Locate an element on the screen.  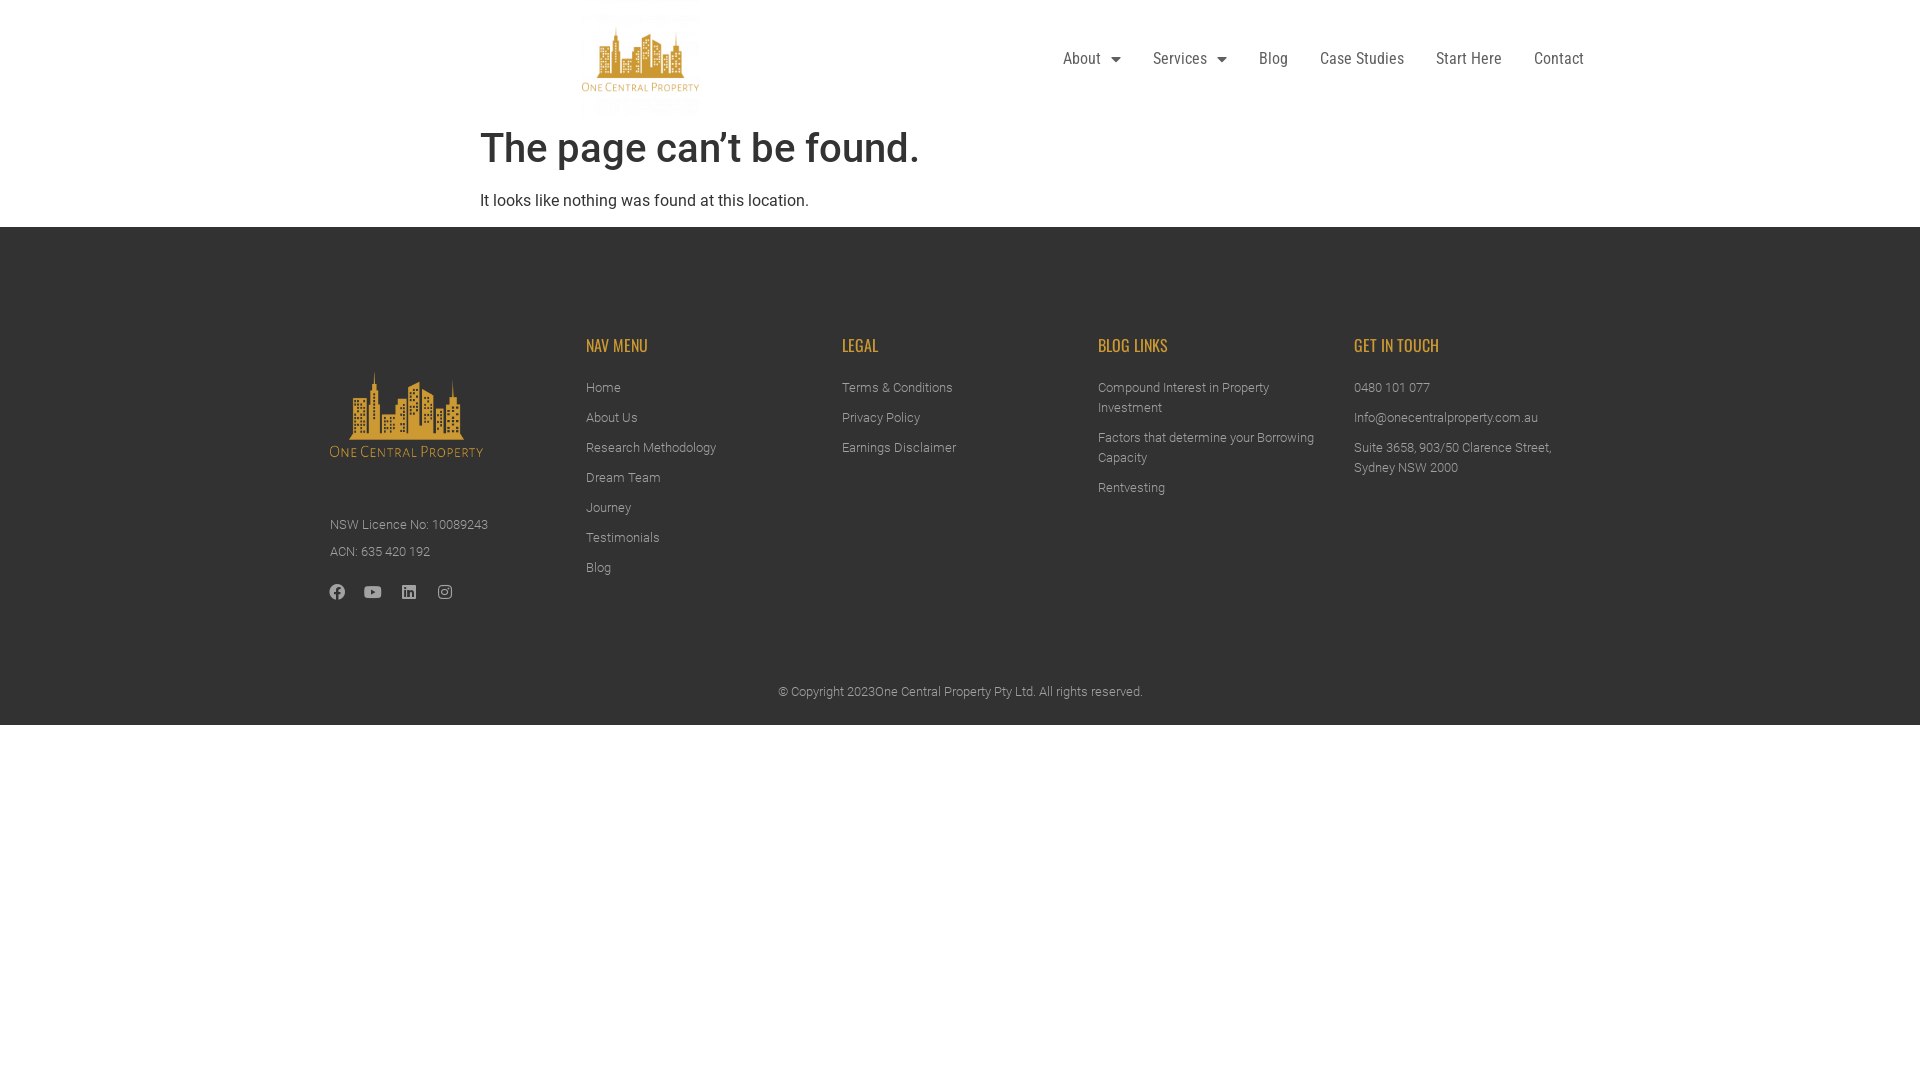
Journey is located at coordinates (704, 508).